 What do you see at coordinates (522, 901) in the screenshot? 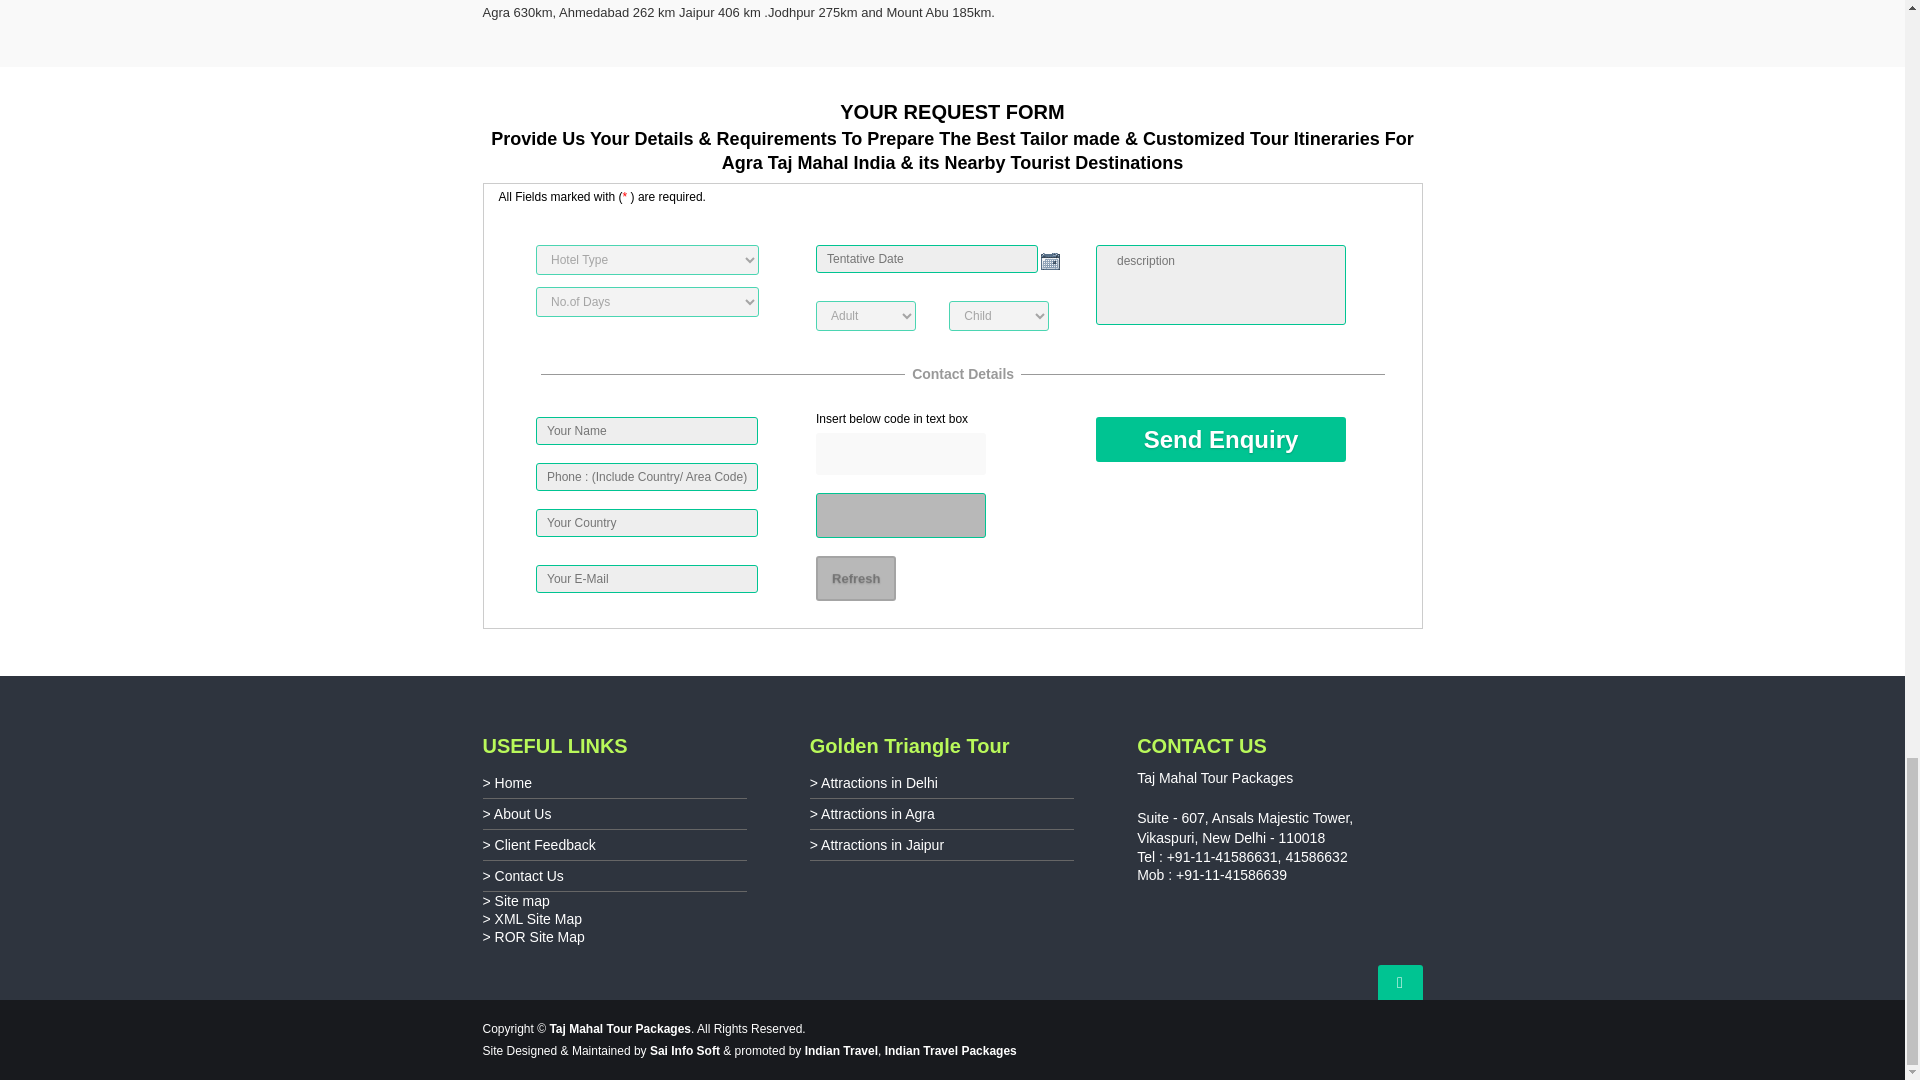
I see `Site map` at bounding box center [522, 901].